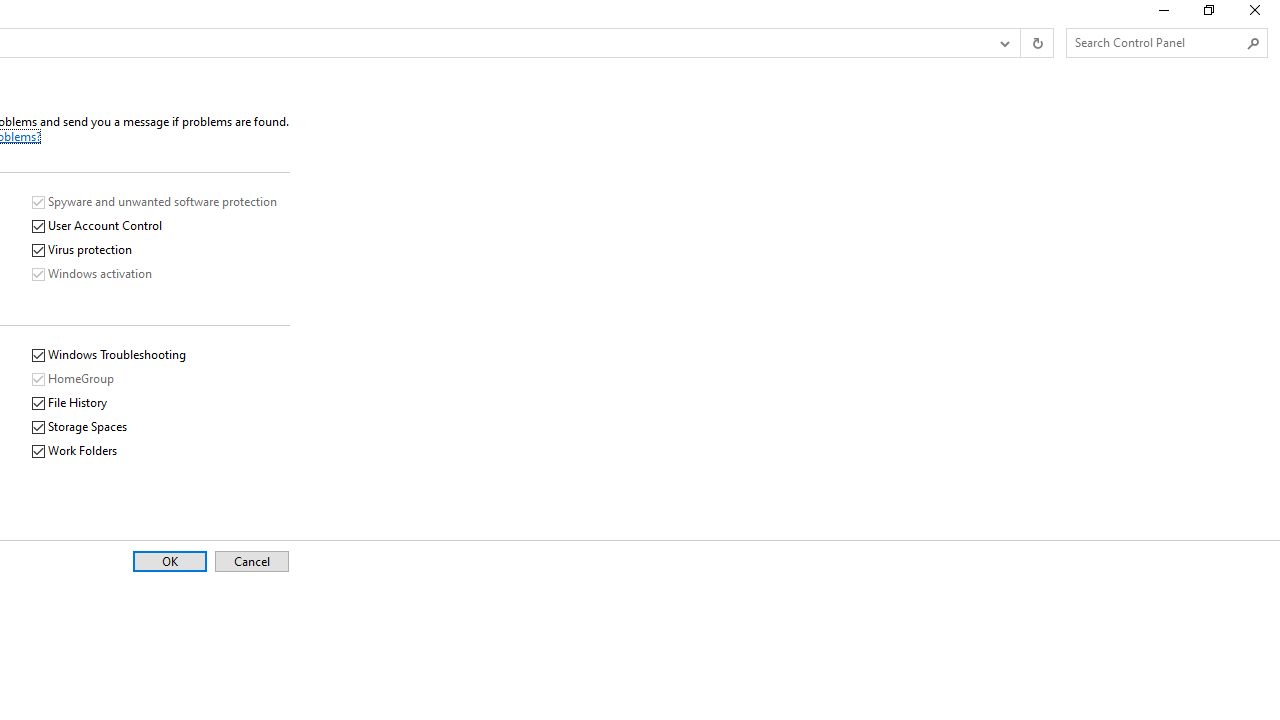 The width and height of the screenshot is (1280, 720). What do you see at coordinates (1208, 14) in the screenshot?
I see `Restore` at bounding box center [1208, 14].